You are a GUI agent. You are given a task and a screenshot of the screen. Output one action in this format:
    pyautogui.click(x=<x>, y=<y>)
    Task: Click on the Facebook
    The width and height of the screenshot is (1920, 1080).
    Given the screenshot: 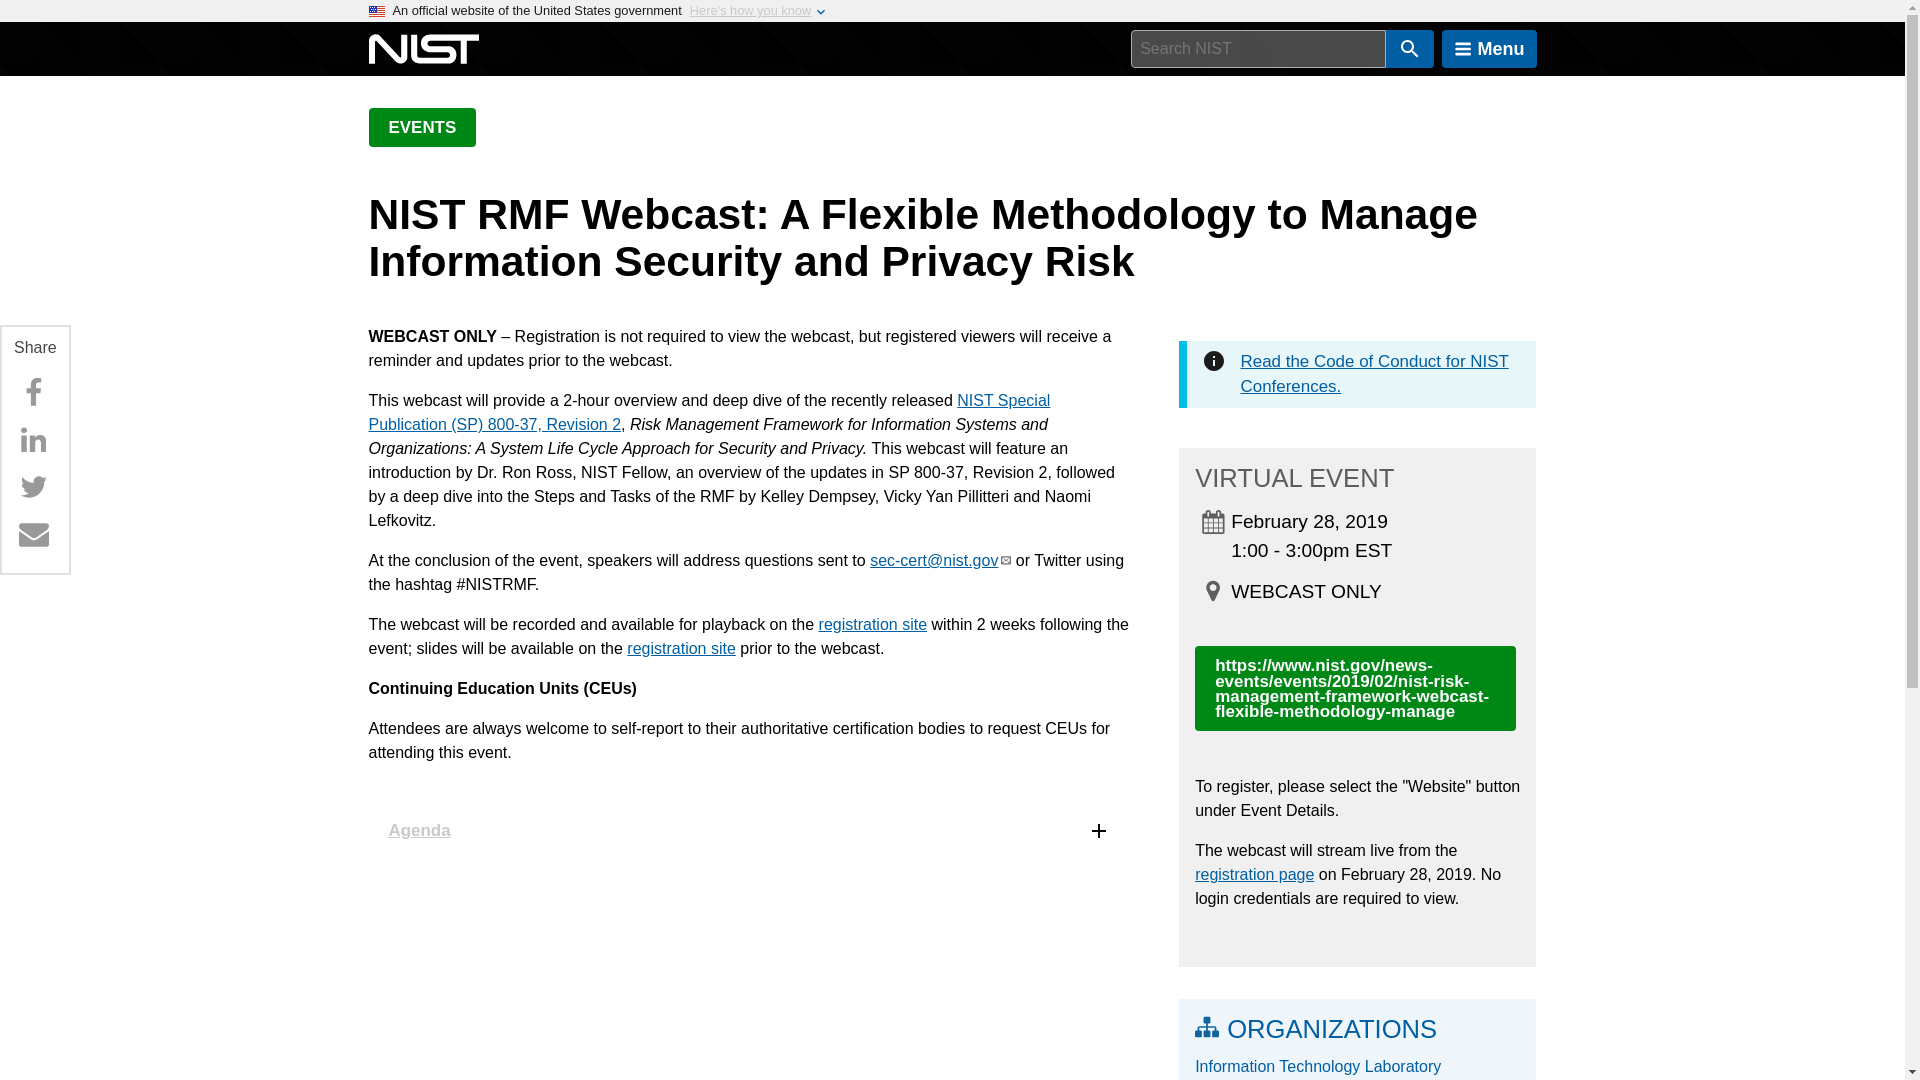 What is the action you would take?
    pyautogui.click(x=33, y=392)
    